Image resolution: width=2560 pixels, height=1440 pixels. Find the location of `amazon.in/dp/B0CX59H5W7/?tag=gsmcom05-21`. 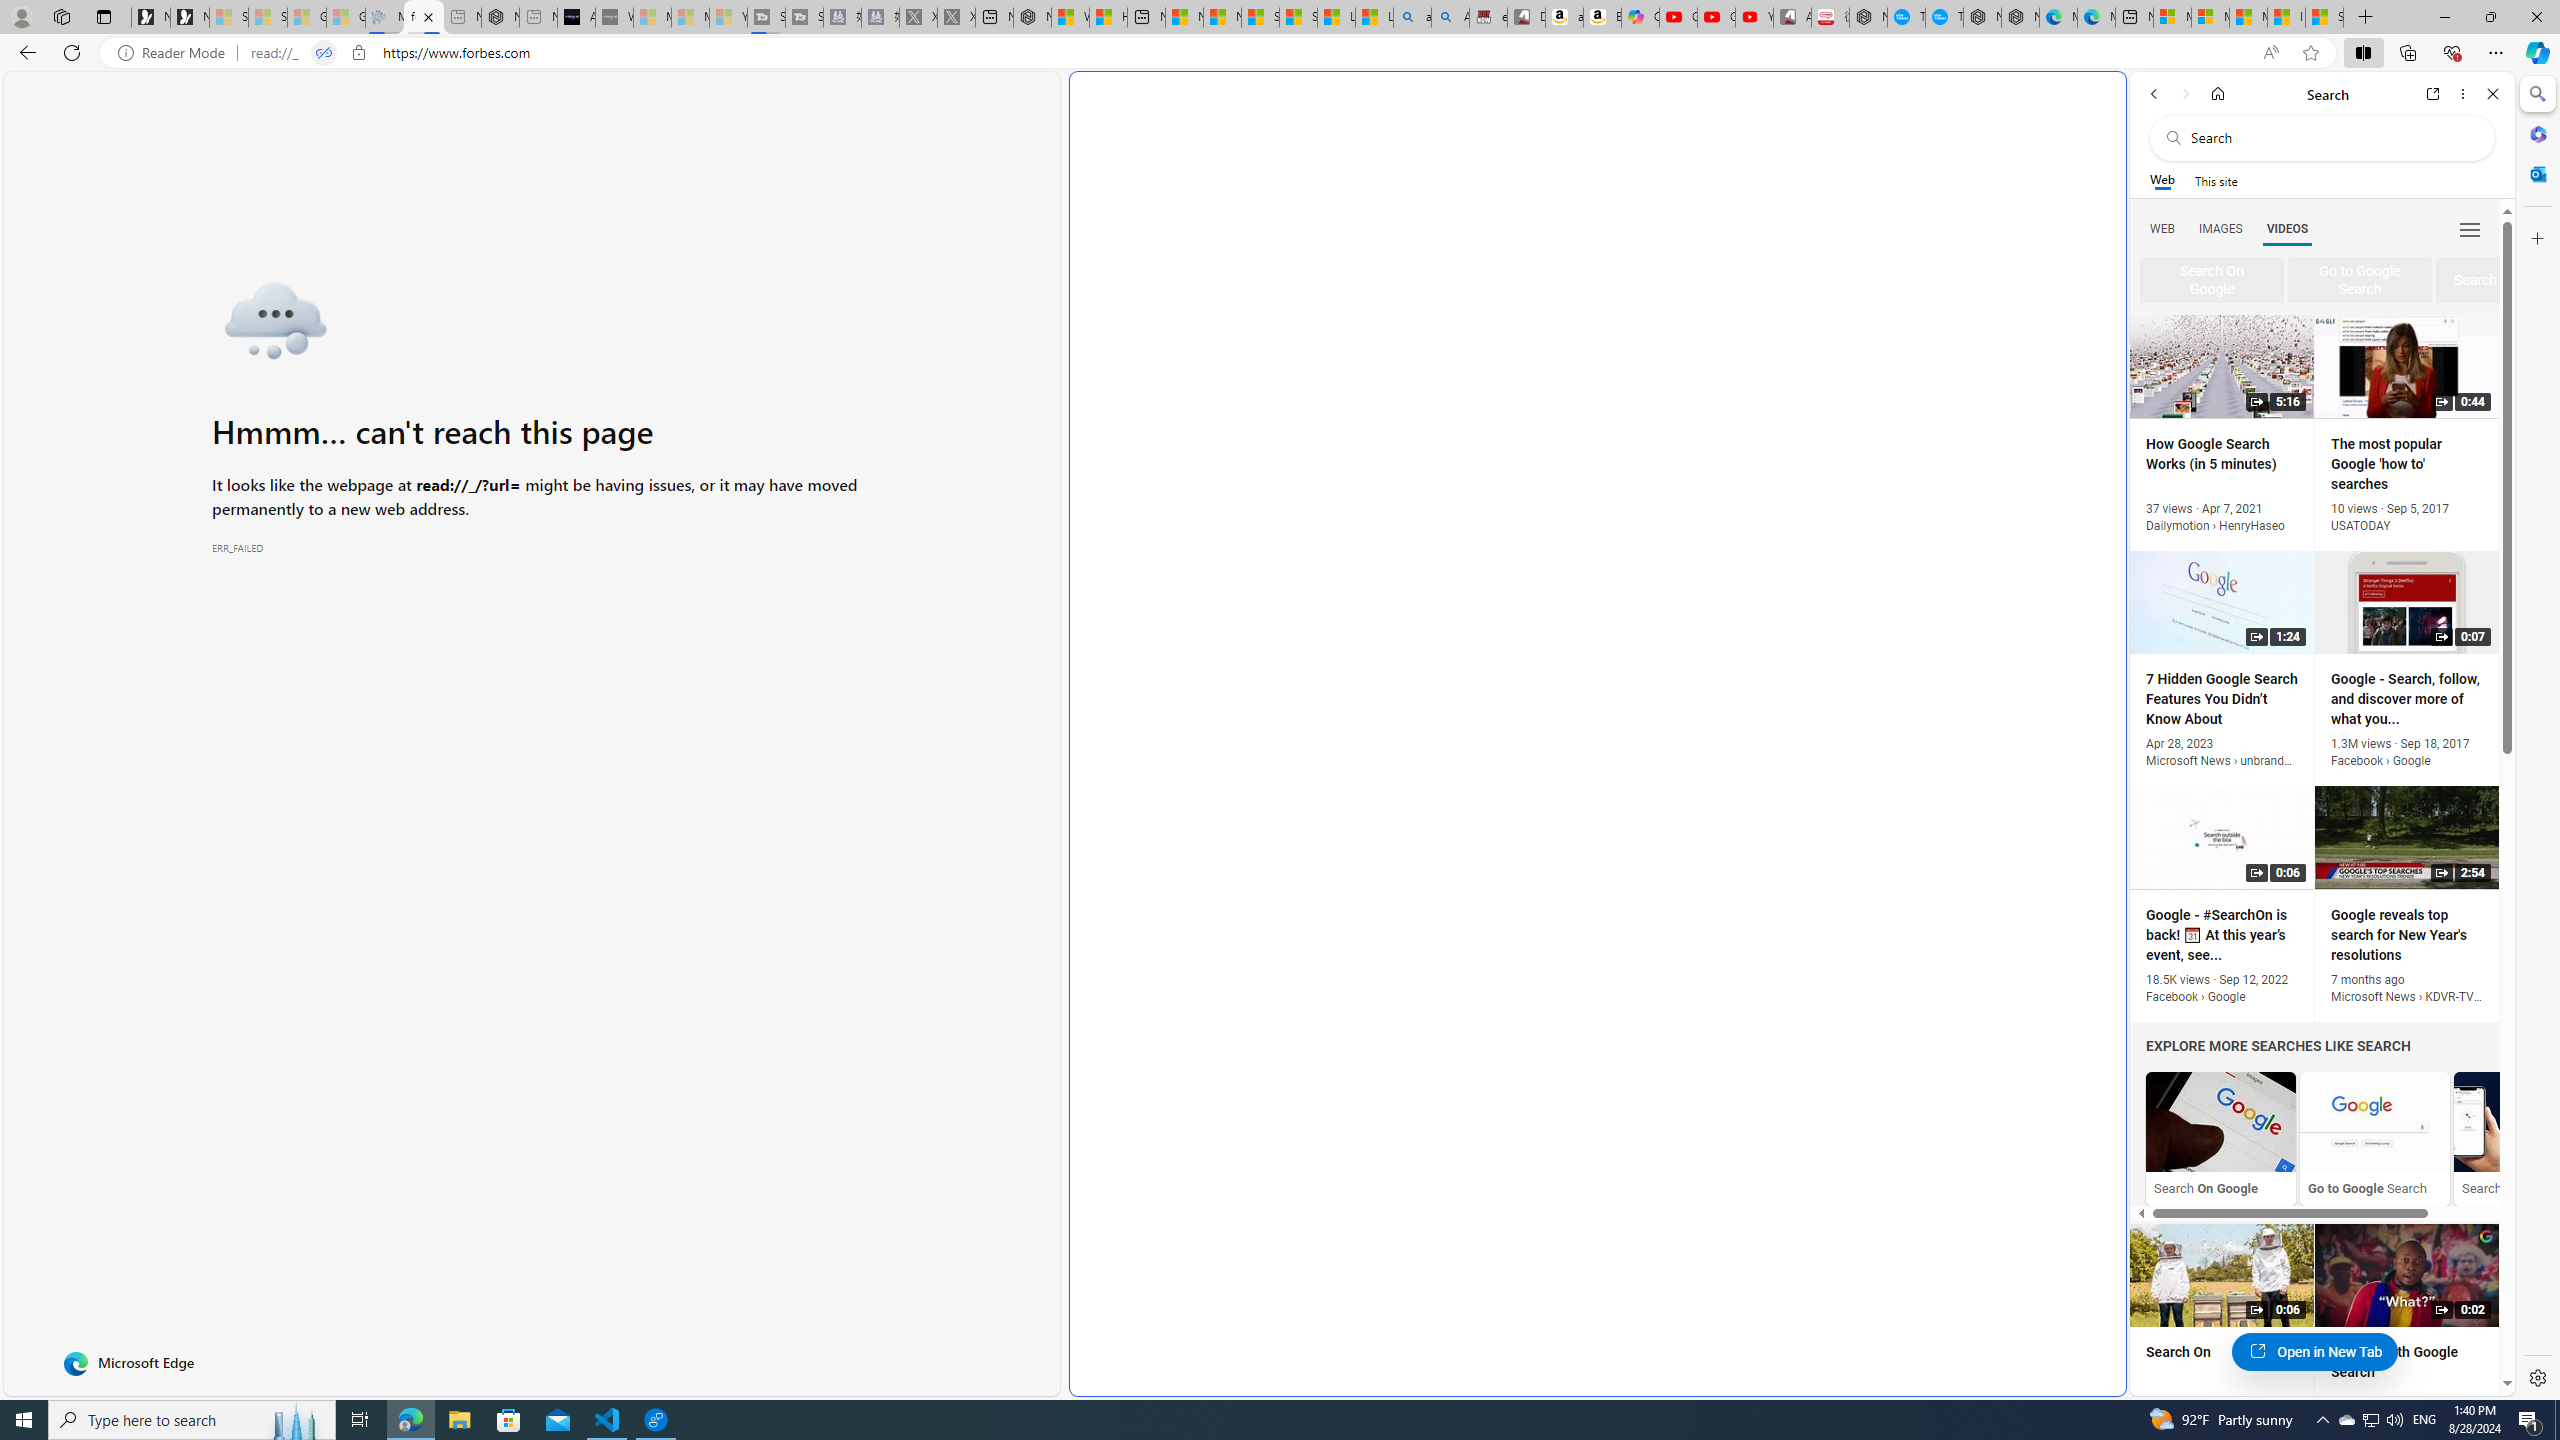

amazon.in/dp/B0CX59H5W7/?tag=gsmcom05-21 is located at coordinates (1564, 17).